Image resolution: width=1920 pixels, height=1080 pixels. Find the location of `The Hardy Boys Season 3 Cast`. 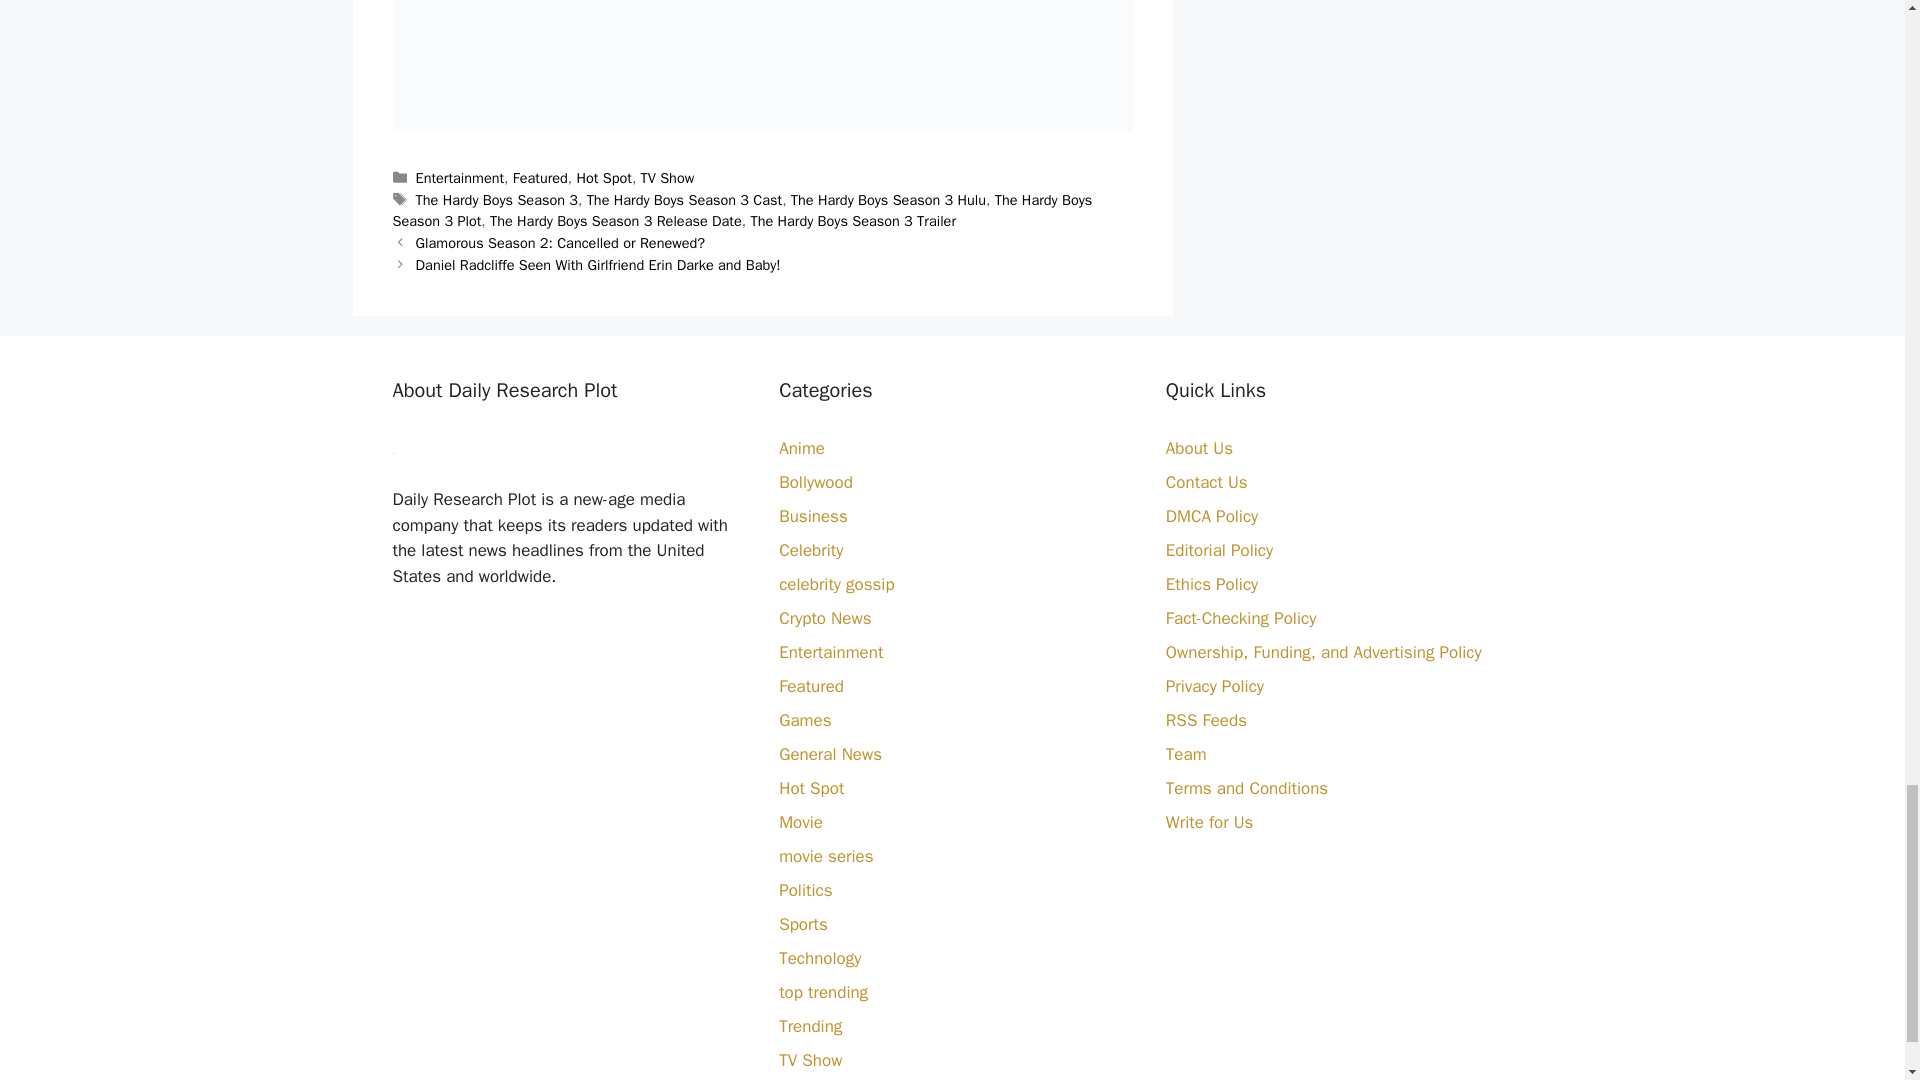

The Hardy Boys Season 3 Cast is located at coordinates (685, 200).